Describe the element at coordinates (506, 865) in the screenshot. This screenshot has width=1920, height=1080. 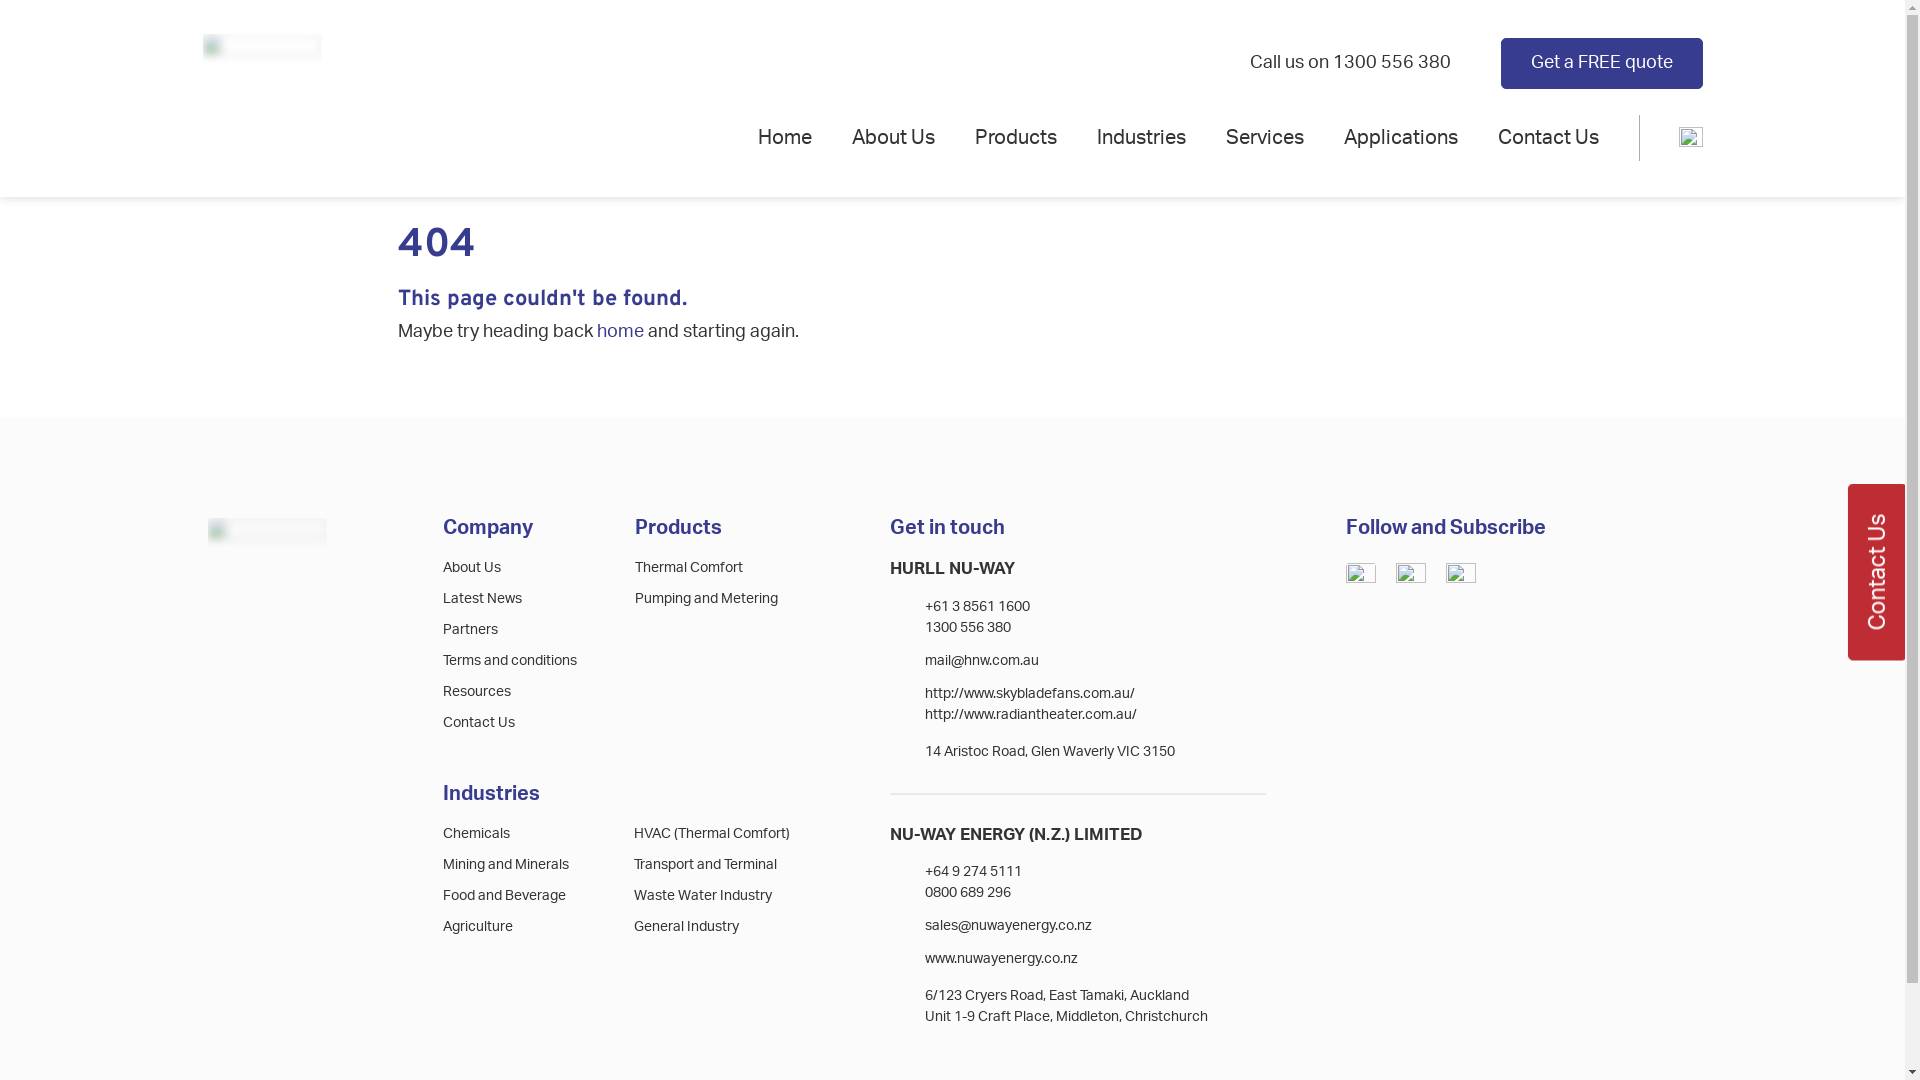
I see `Mining and Minerals` at that location.